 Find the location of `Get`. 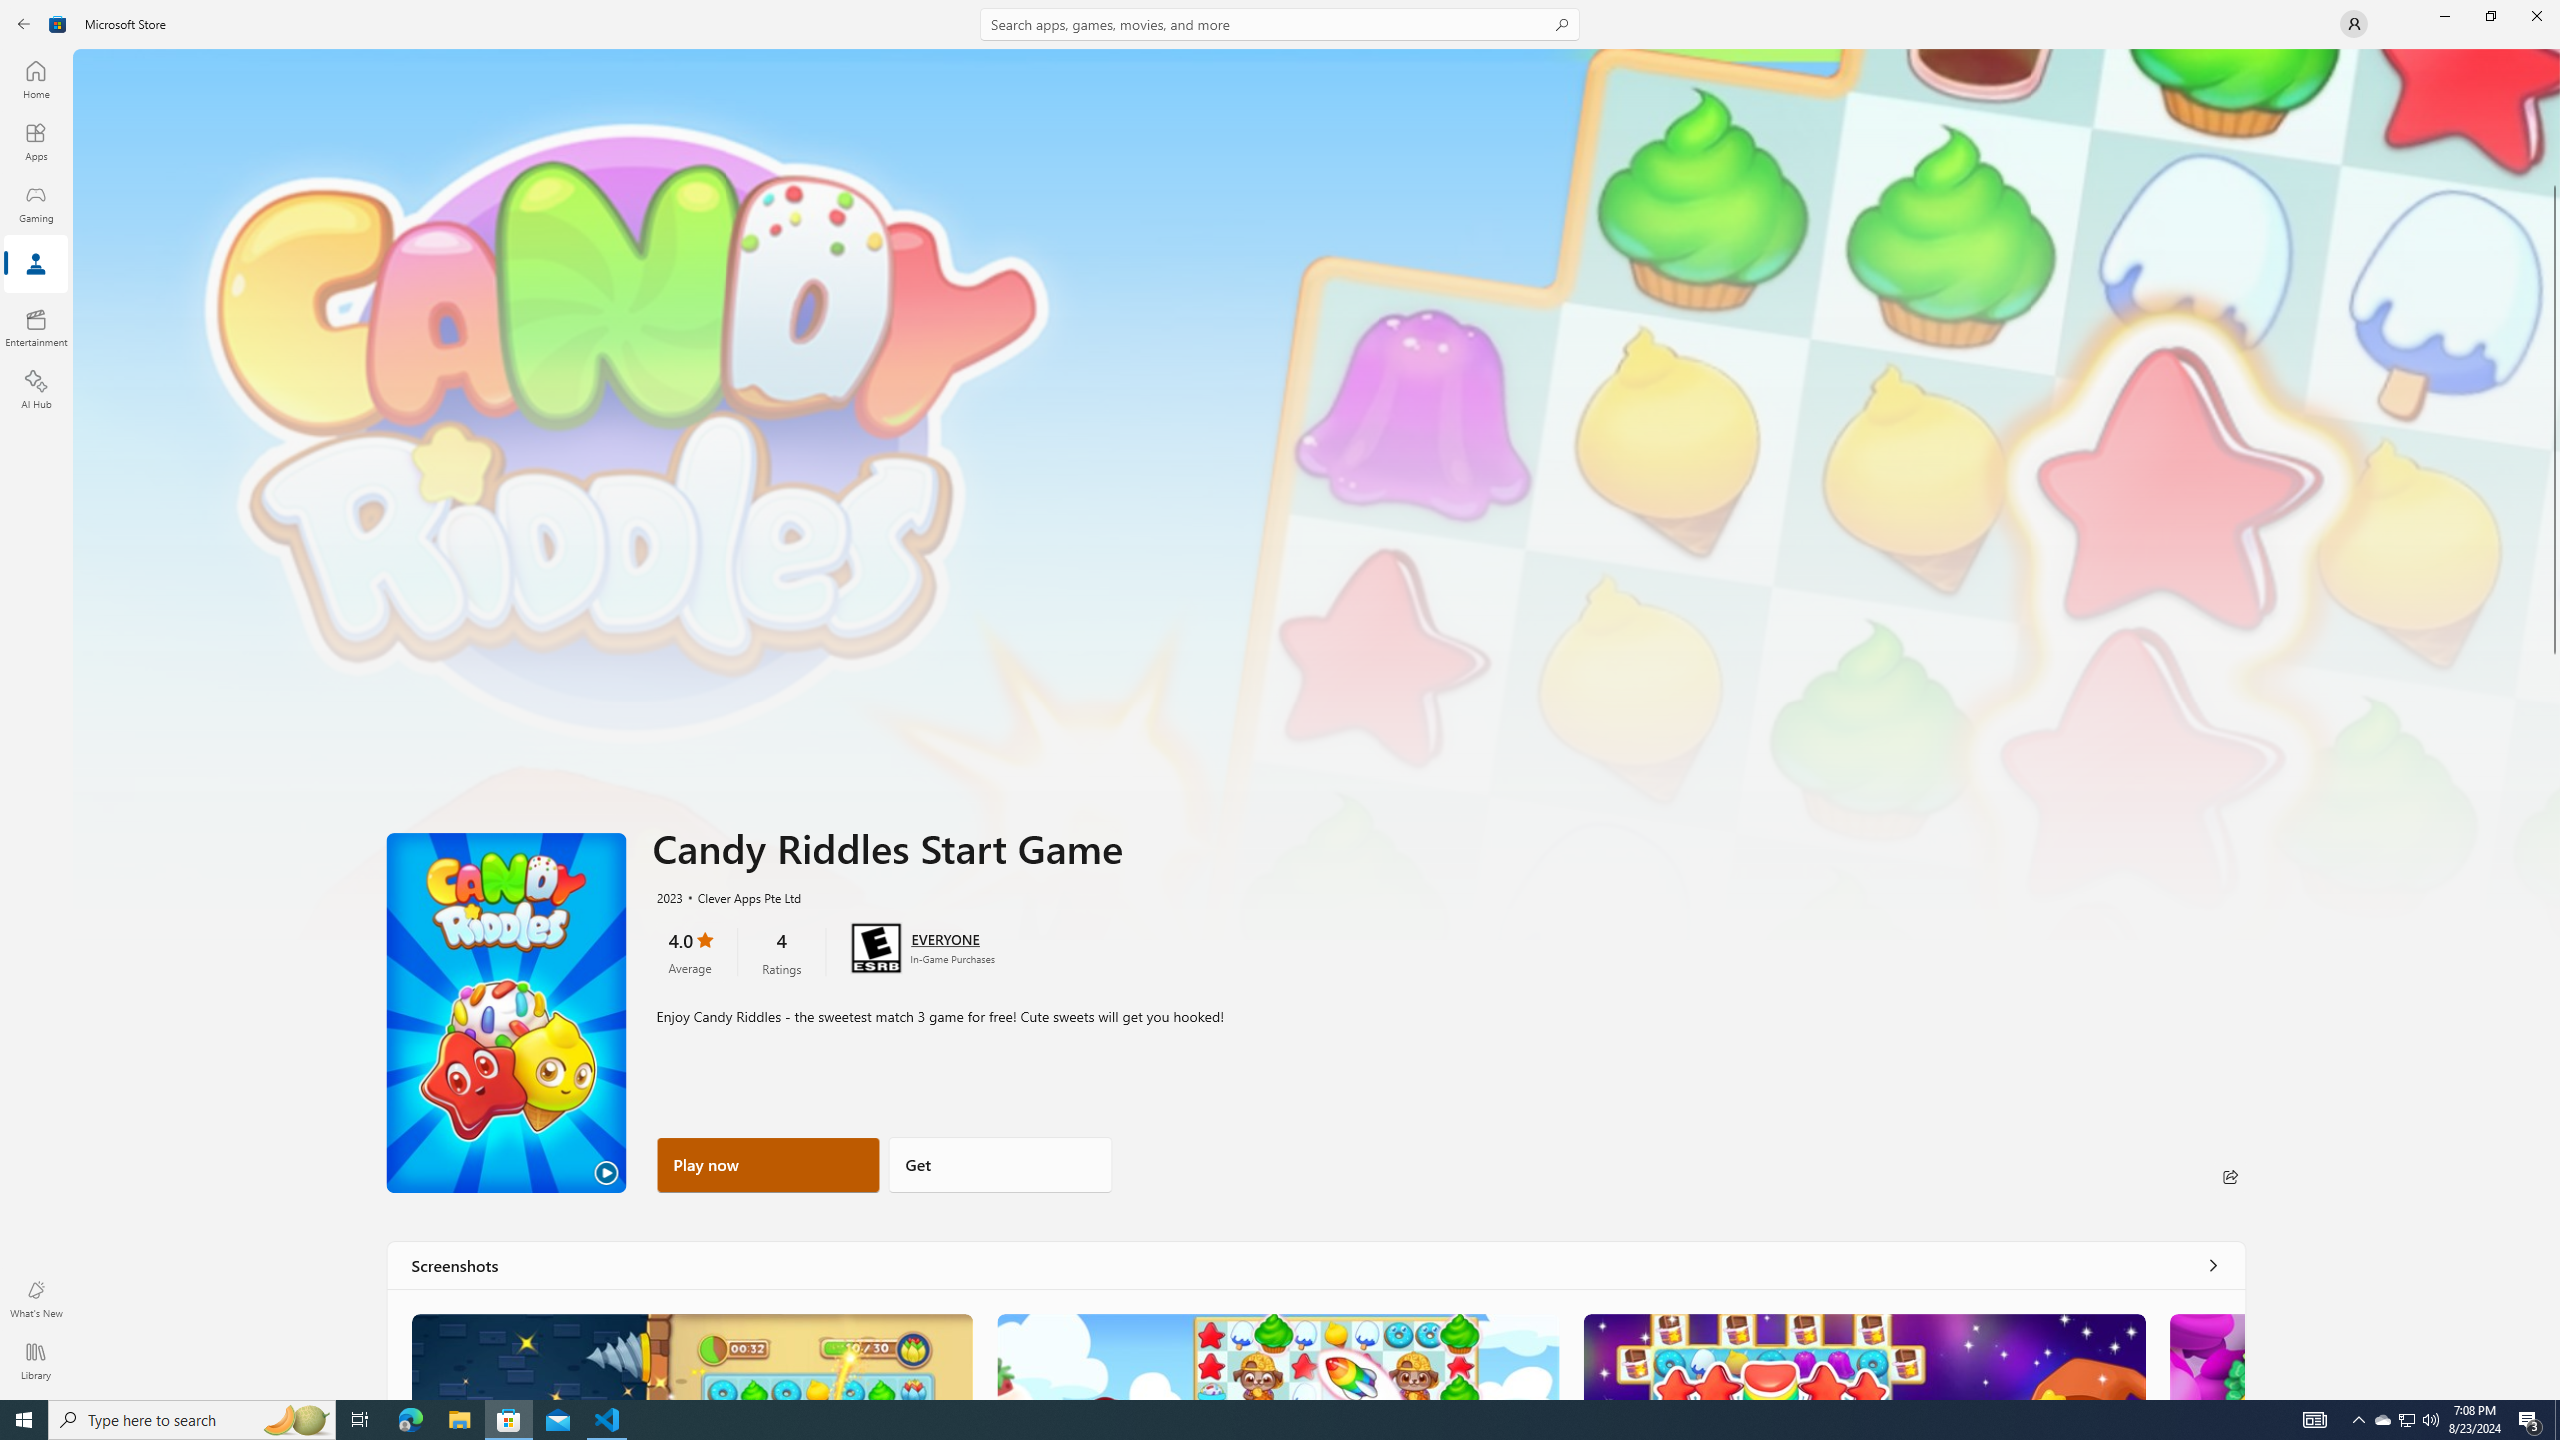

Get is located at coordinates (1000, 1164).